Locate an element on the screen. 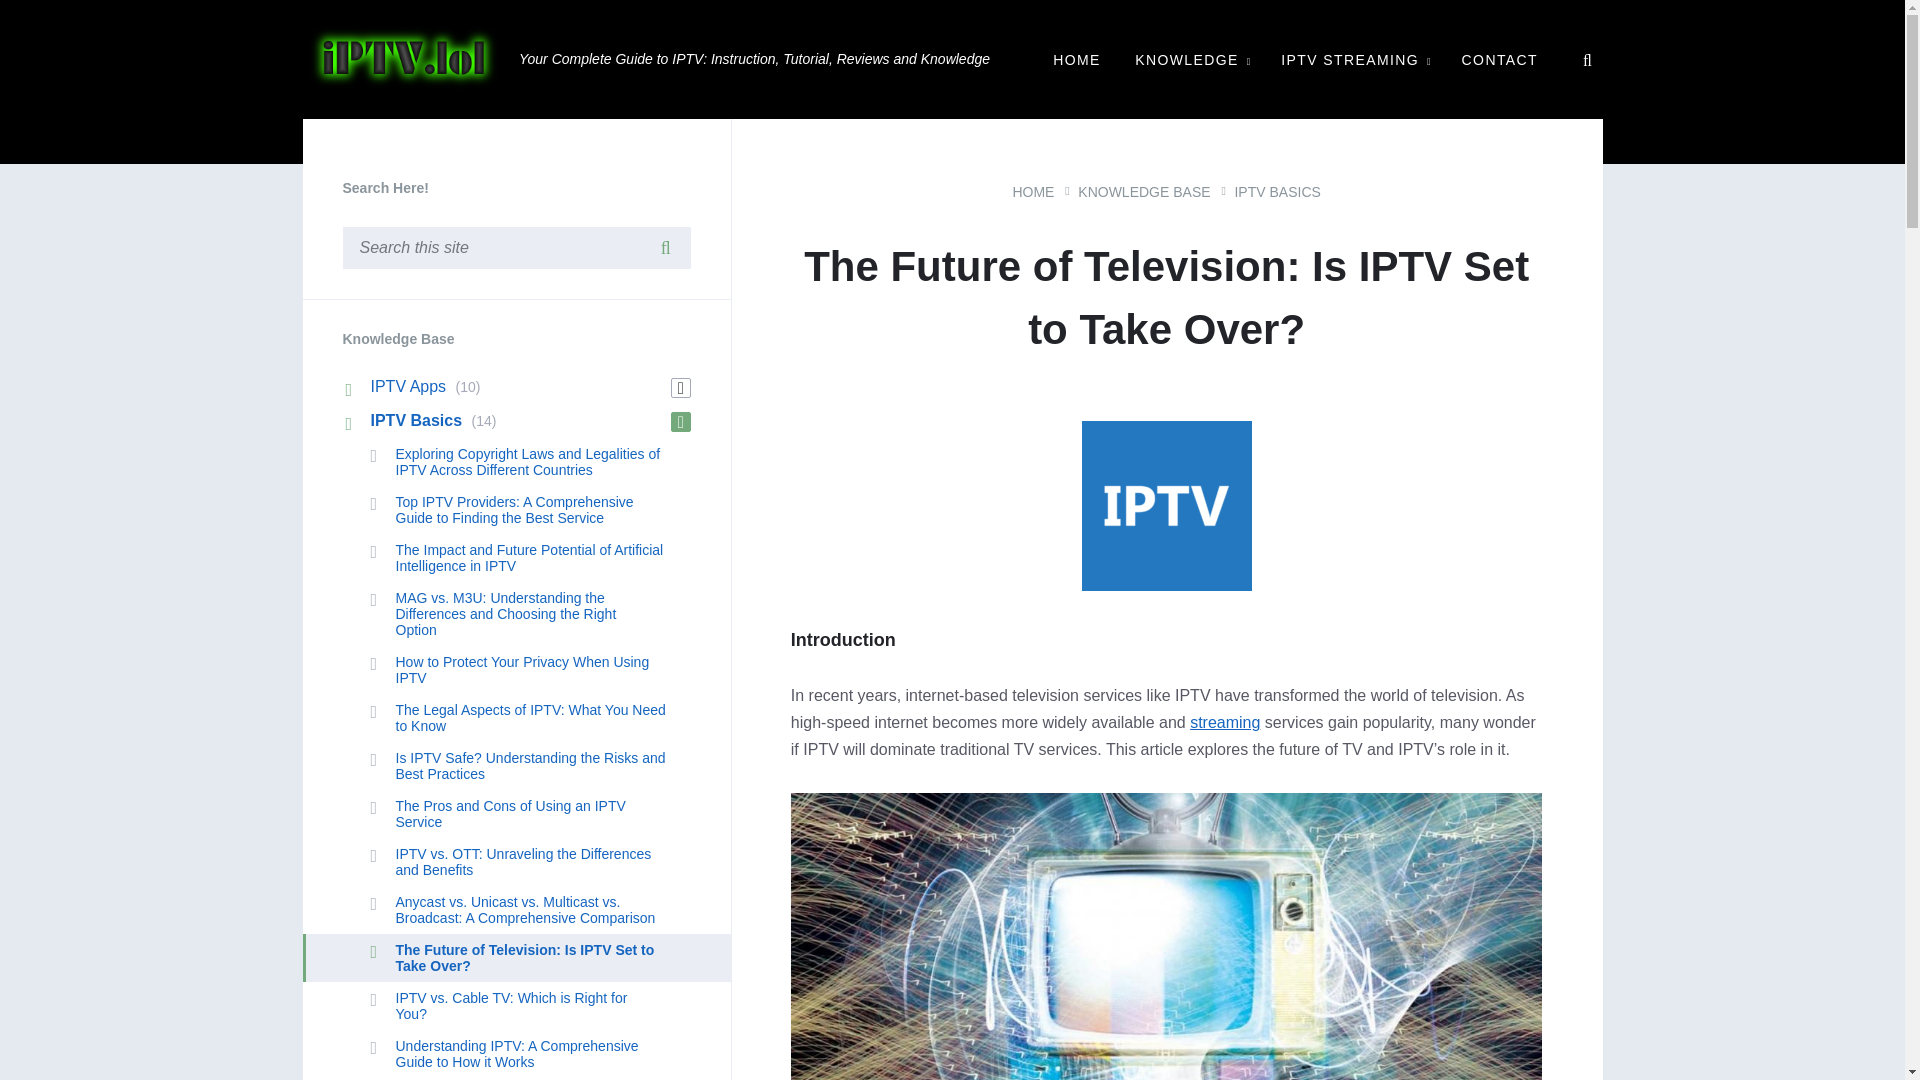  KNOWLEDGE BASE is located at coordinates (1143, 191).